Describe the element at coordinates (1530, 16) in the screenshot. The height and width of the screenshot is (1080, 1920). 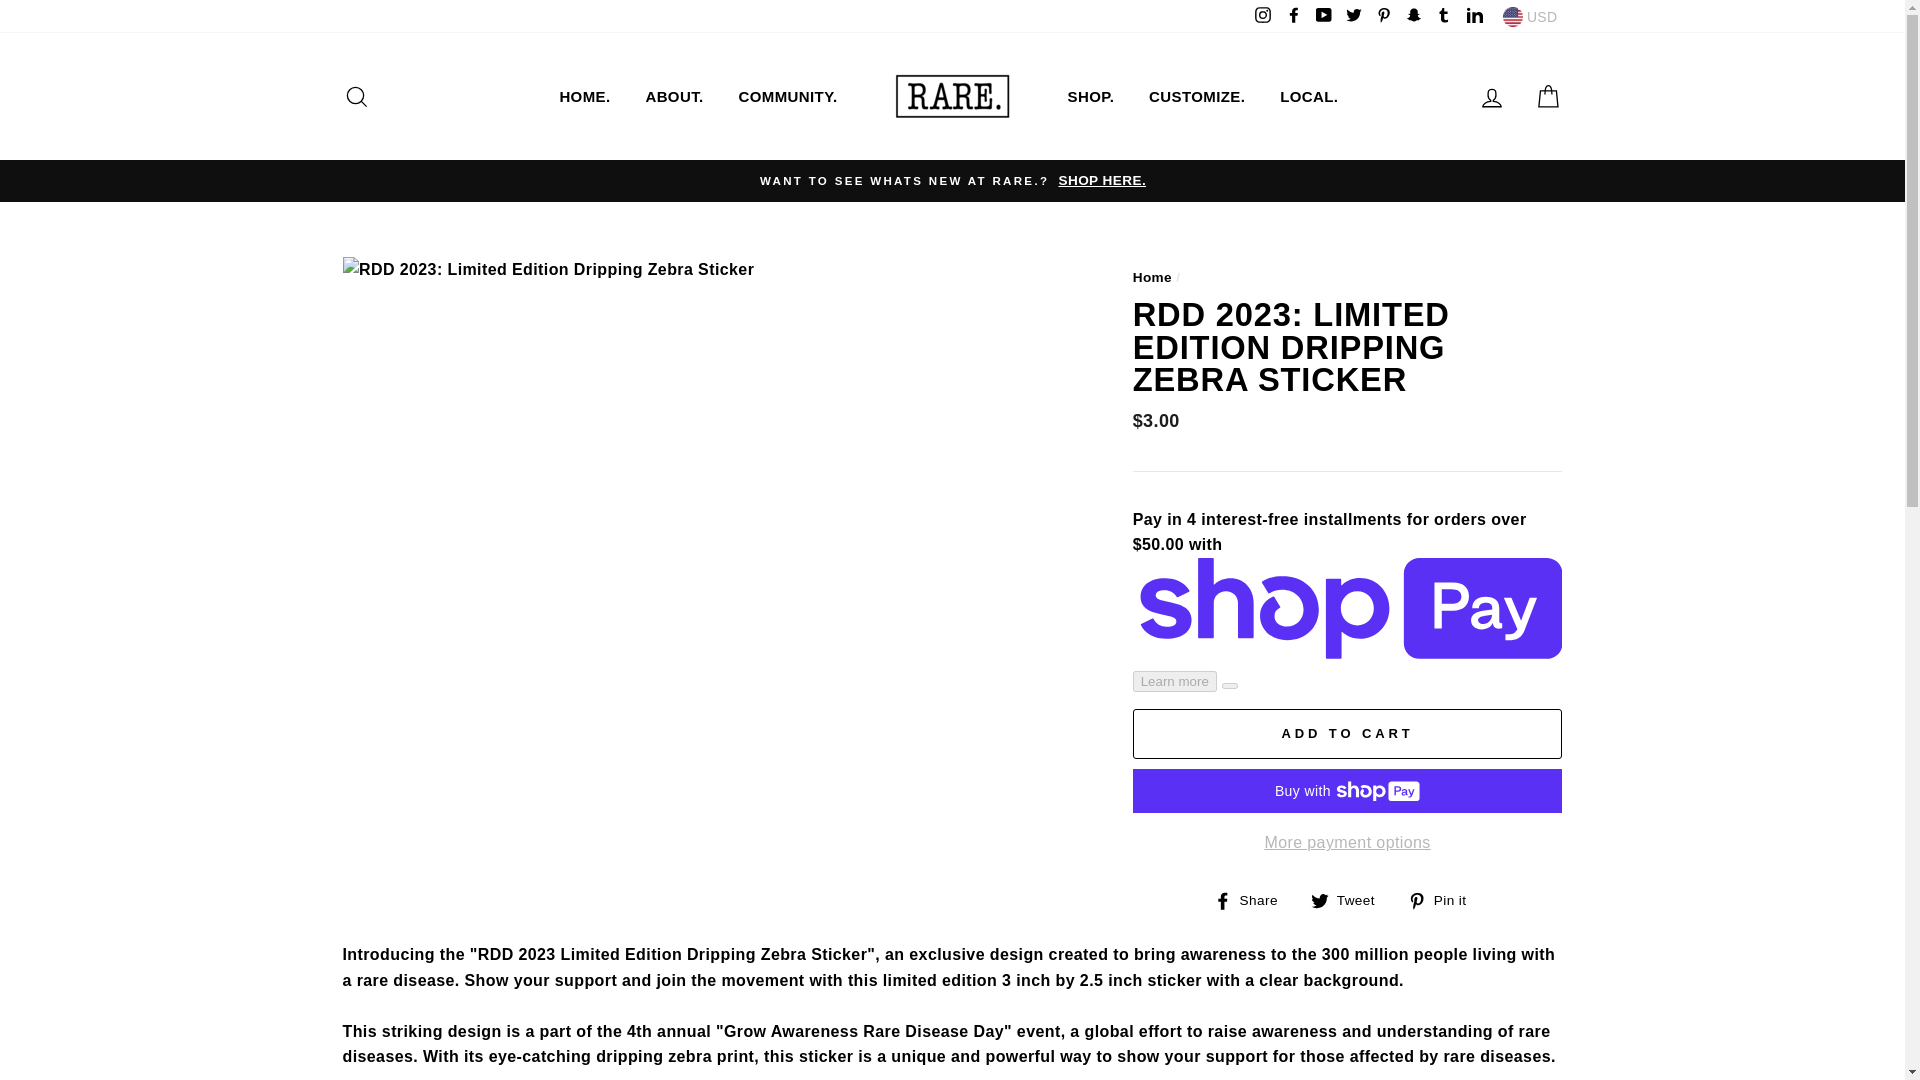
I see `USD` at that location.